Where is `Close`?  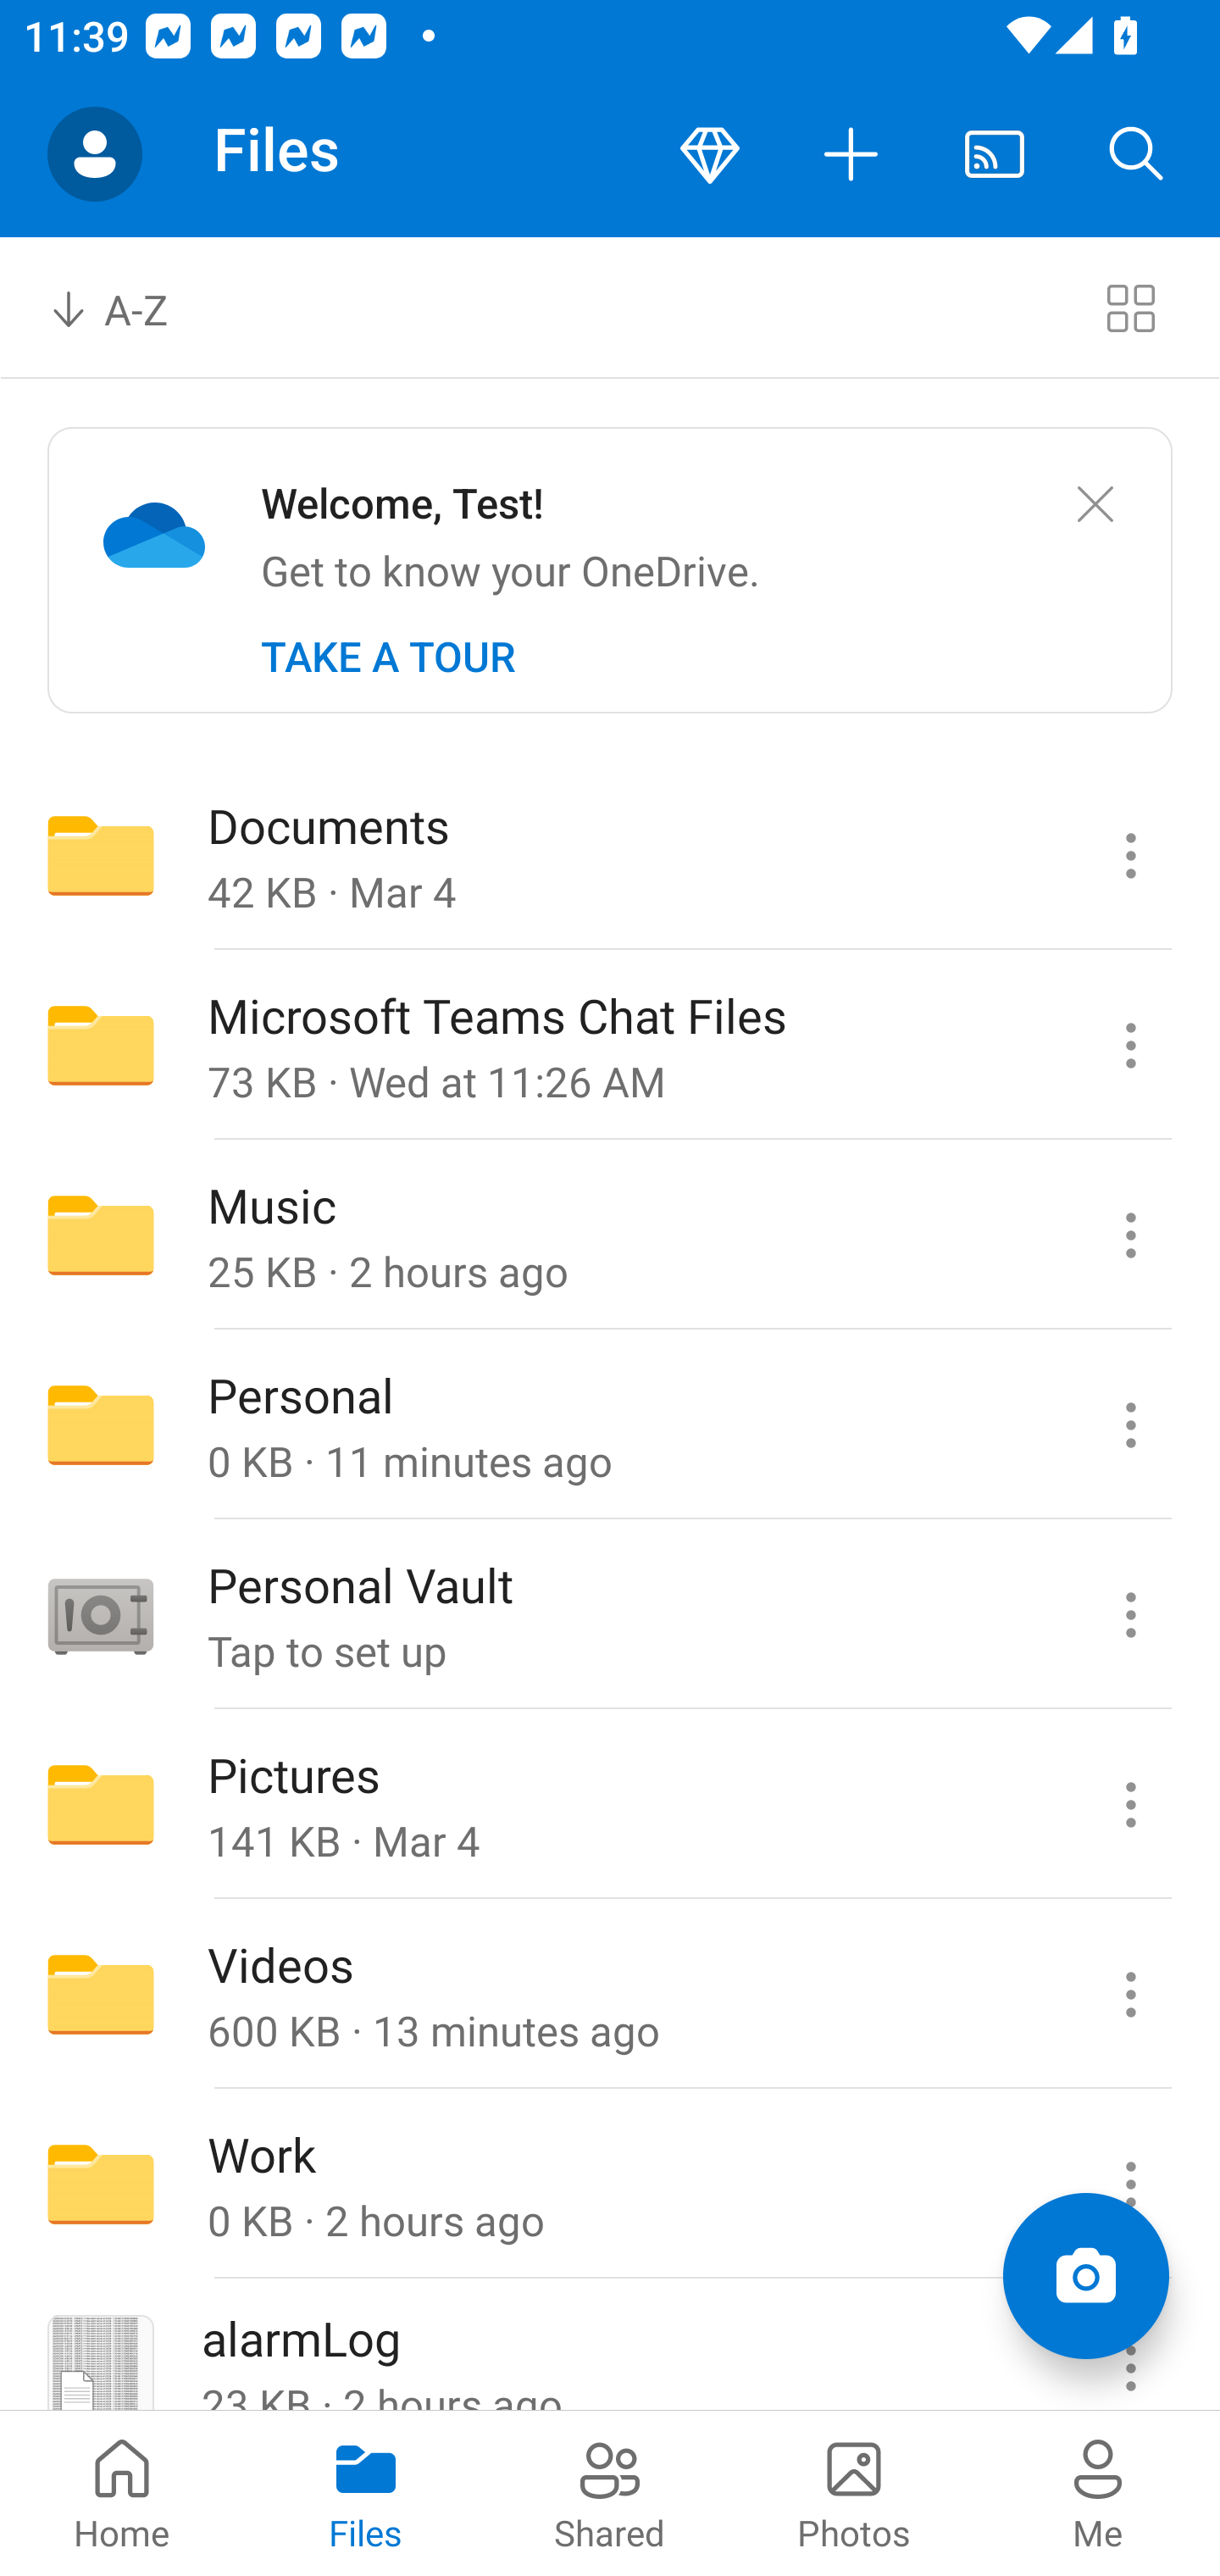 Close is located at coordinates (1095, 505).